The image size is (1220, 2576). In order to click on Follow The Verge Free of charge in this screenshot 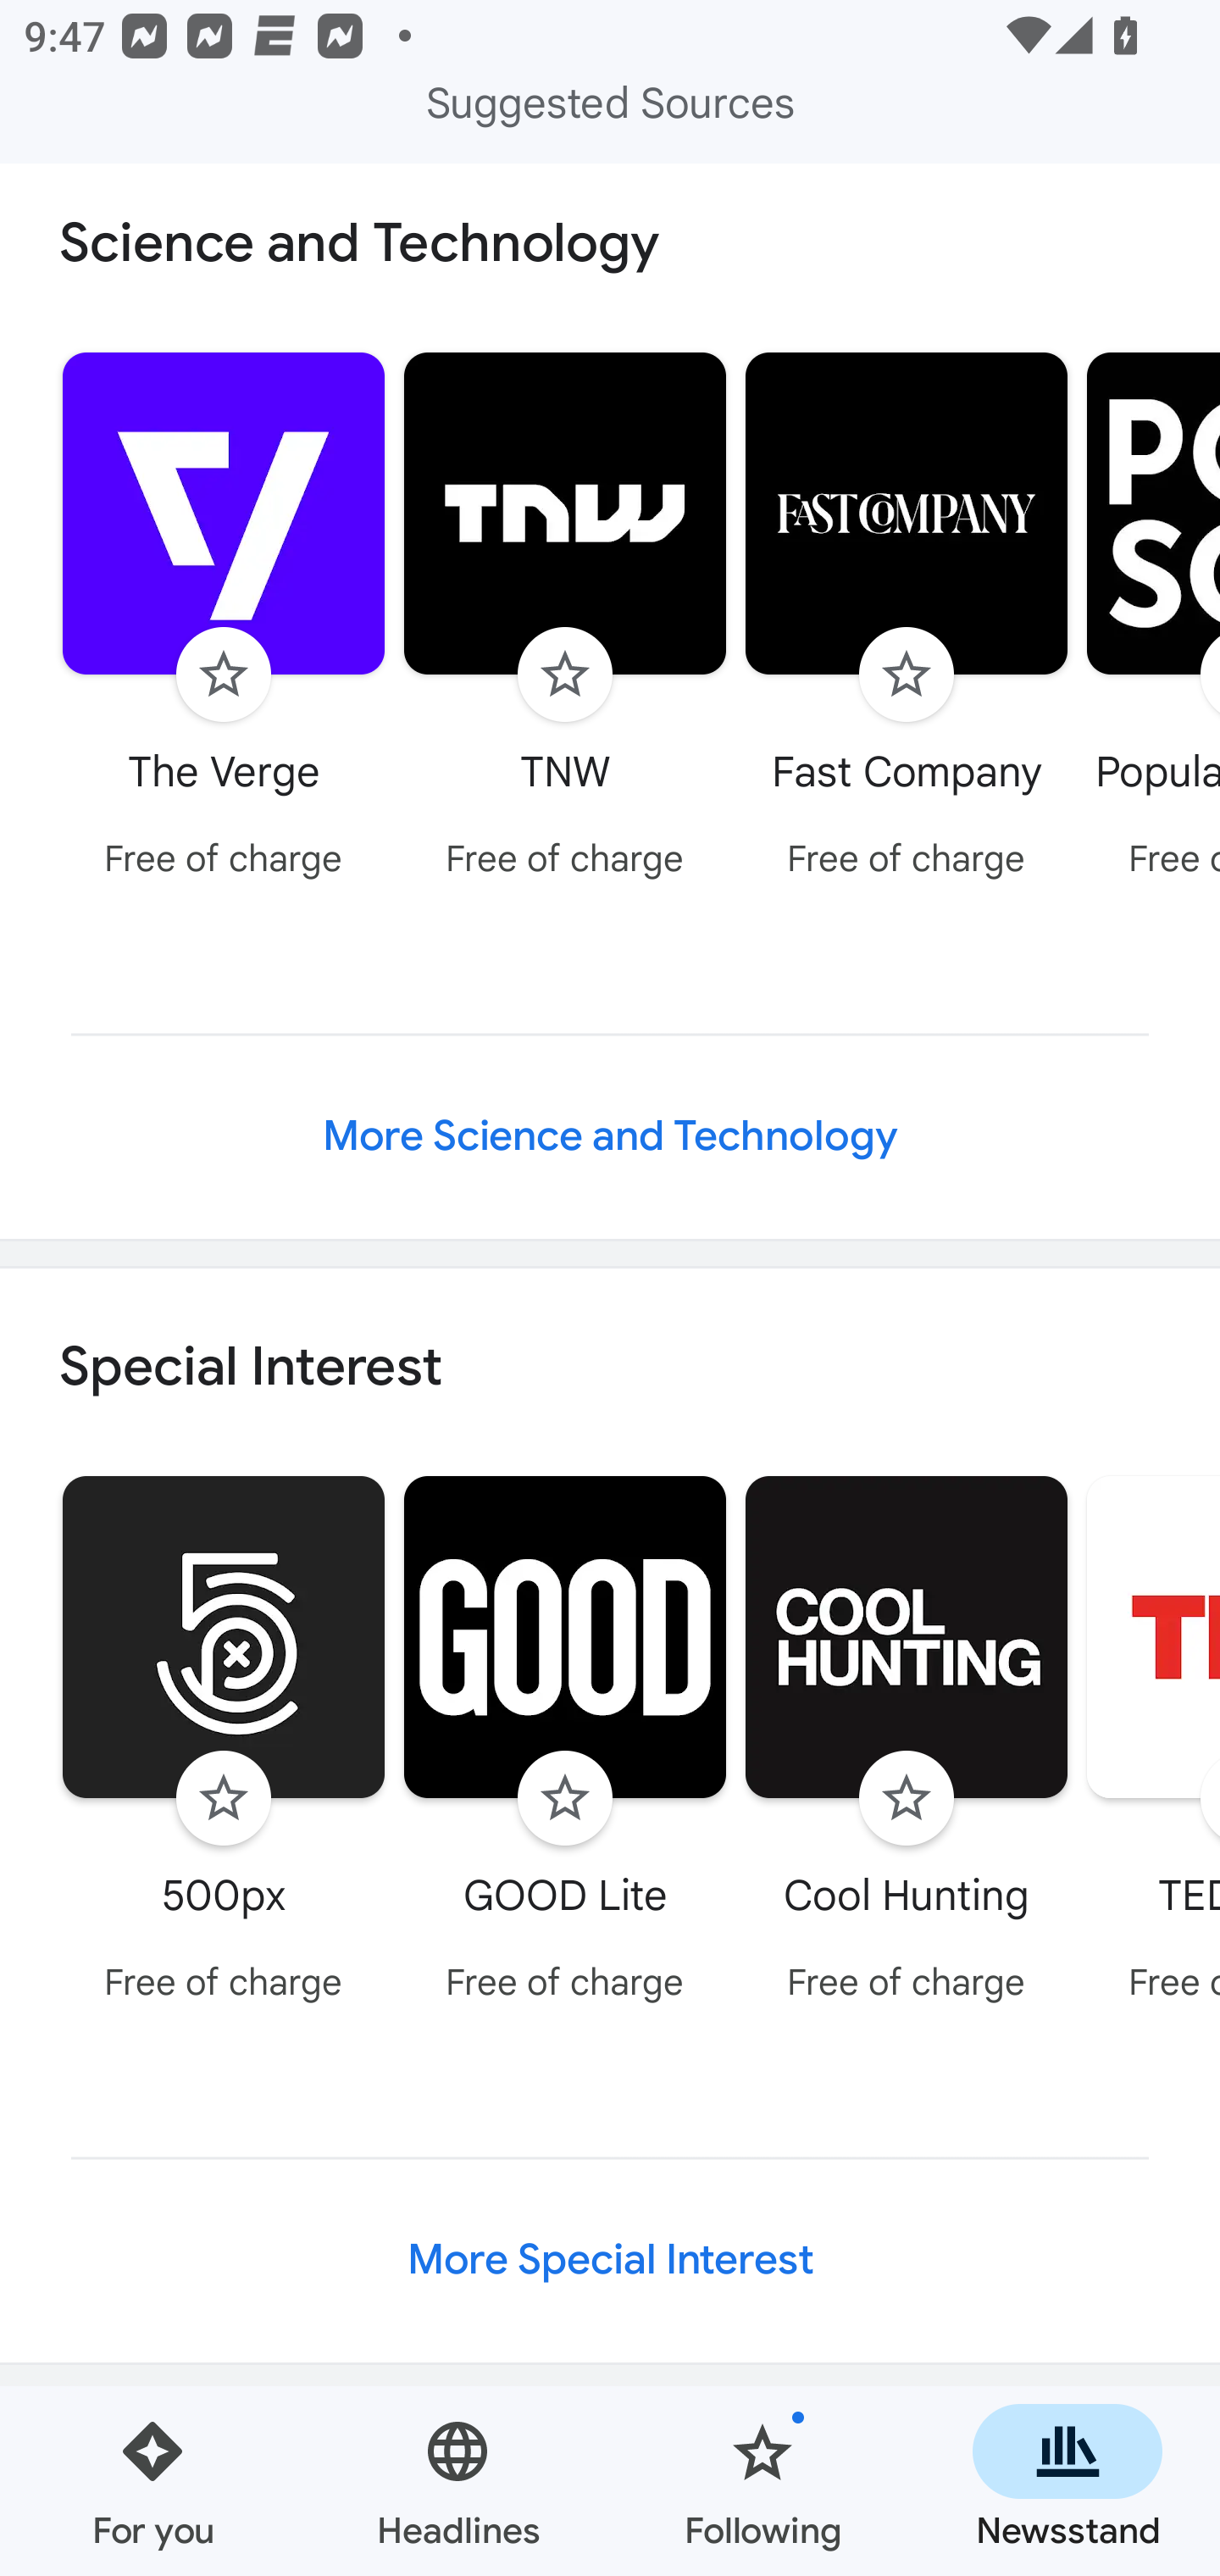, I will do `click(224, 619)`.